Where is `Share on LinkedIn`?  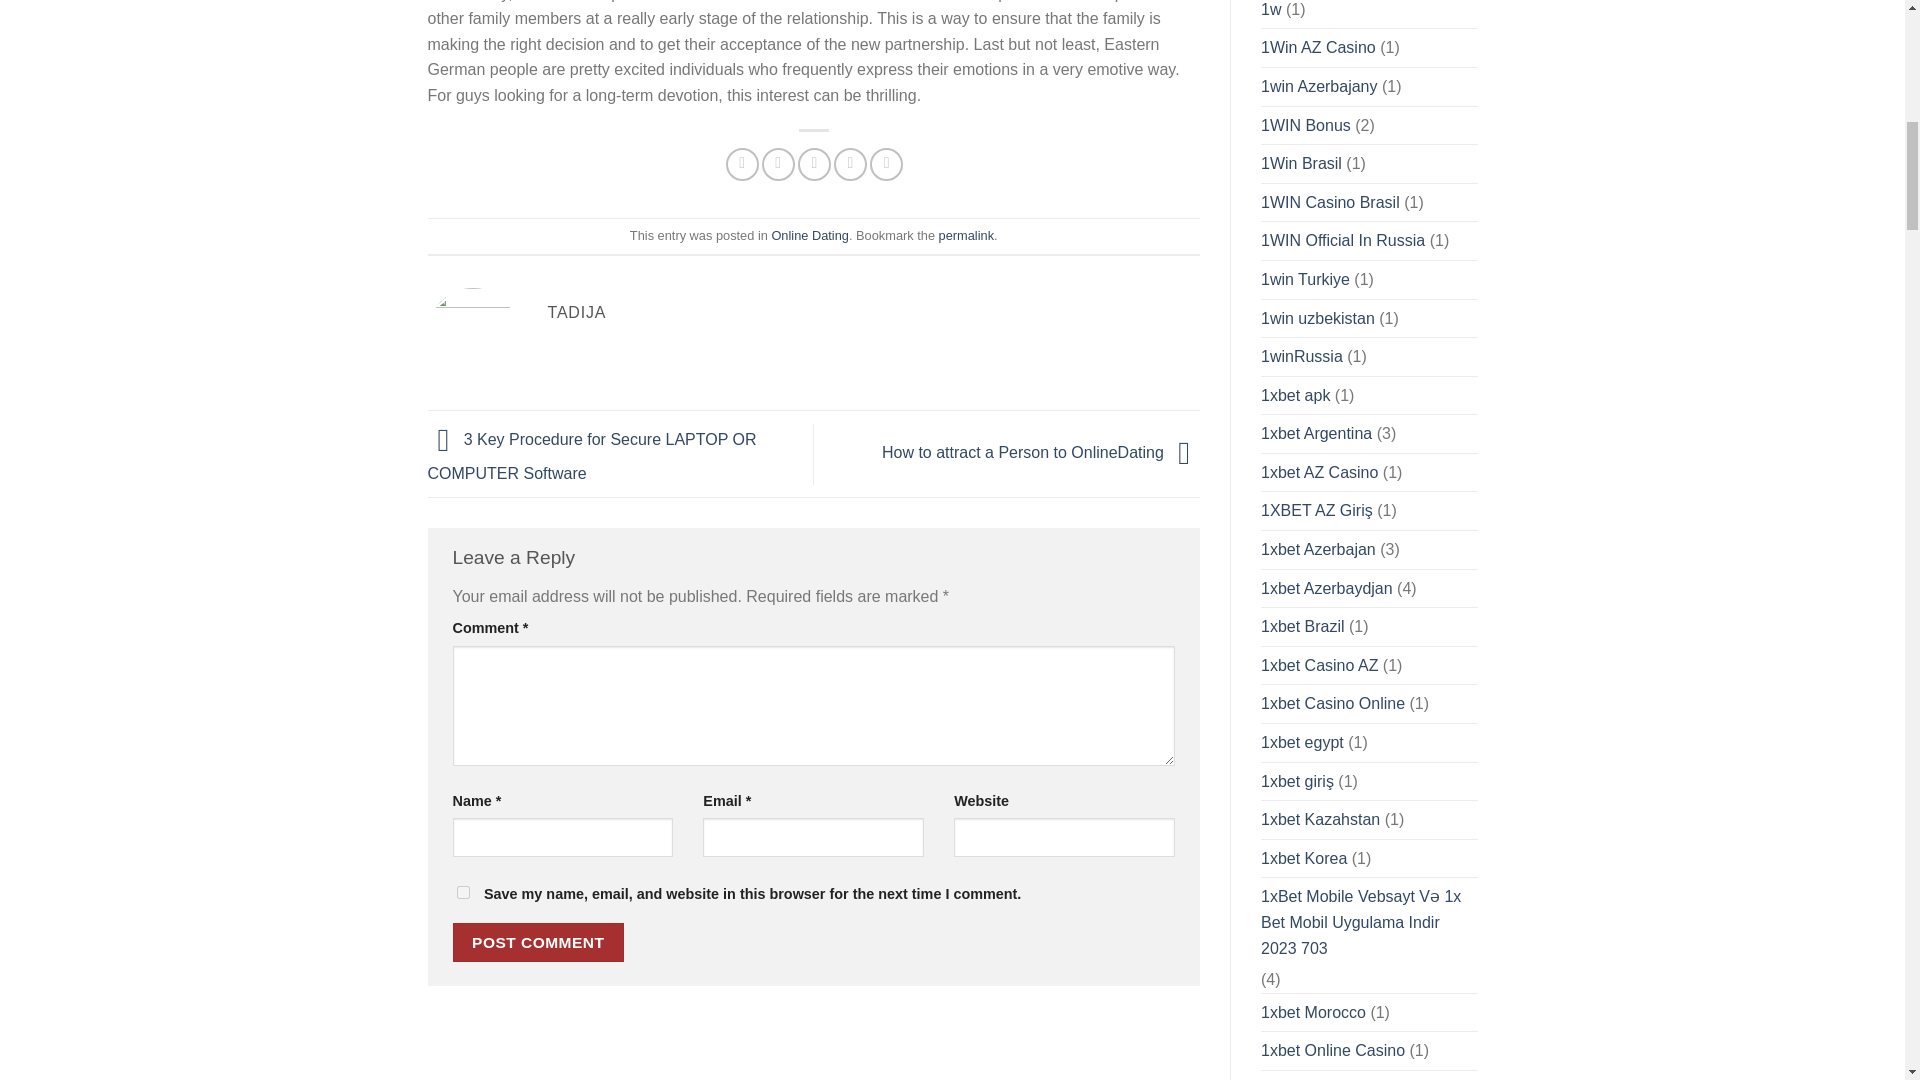 Share on LinkedIn is located at coordinates (886, 164).